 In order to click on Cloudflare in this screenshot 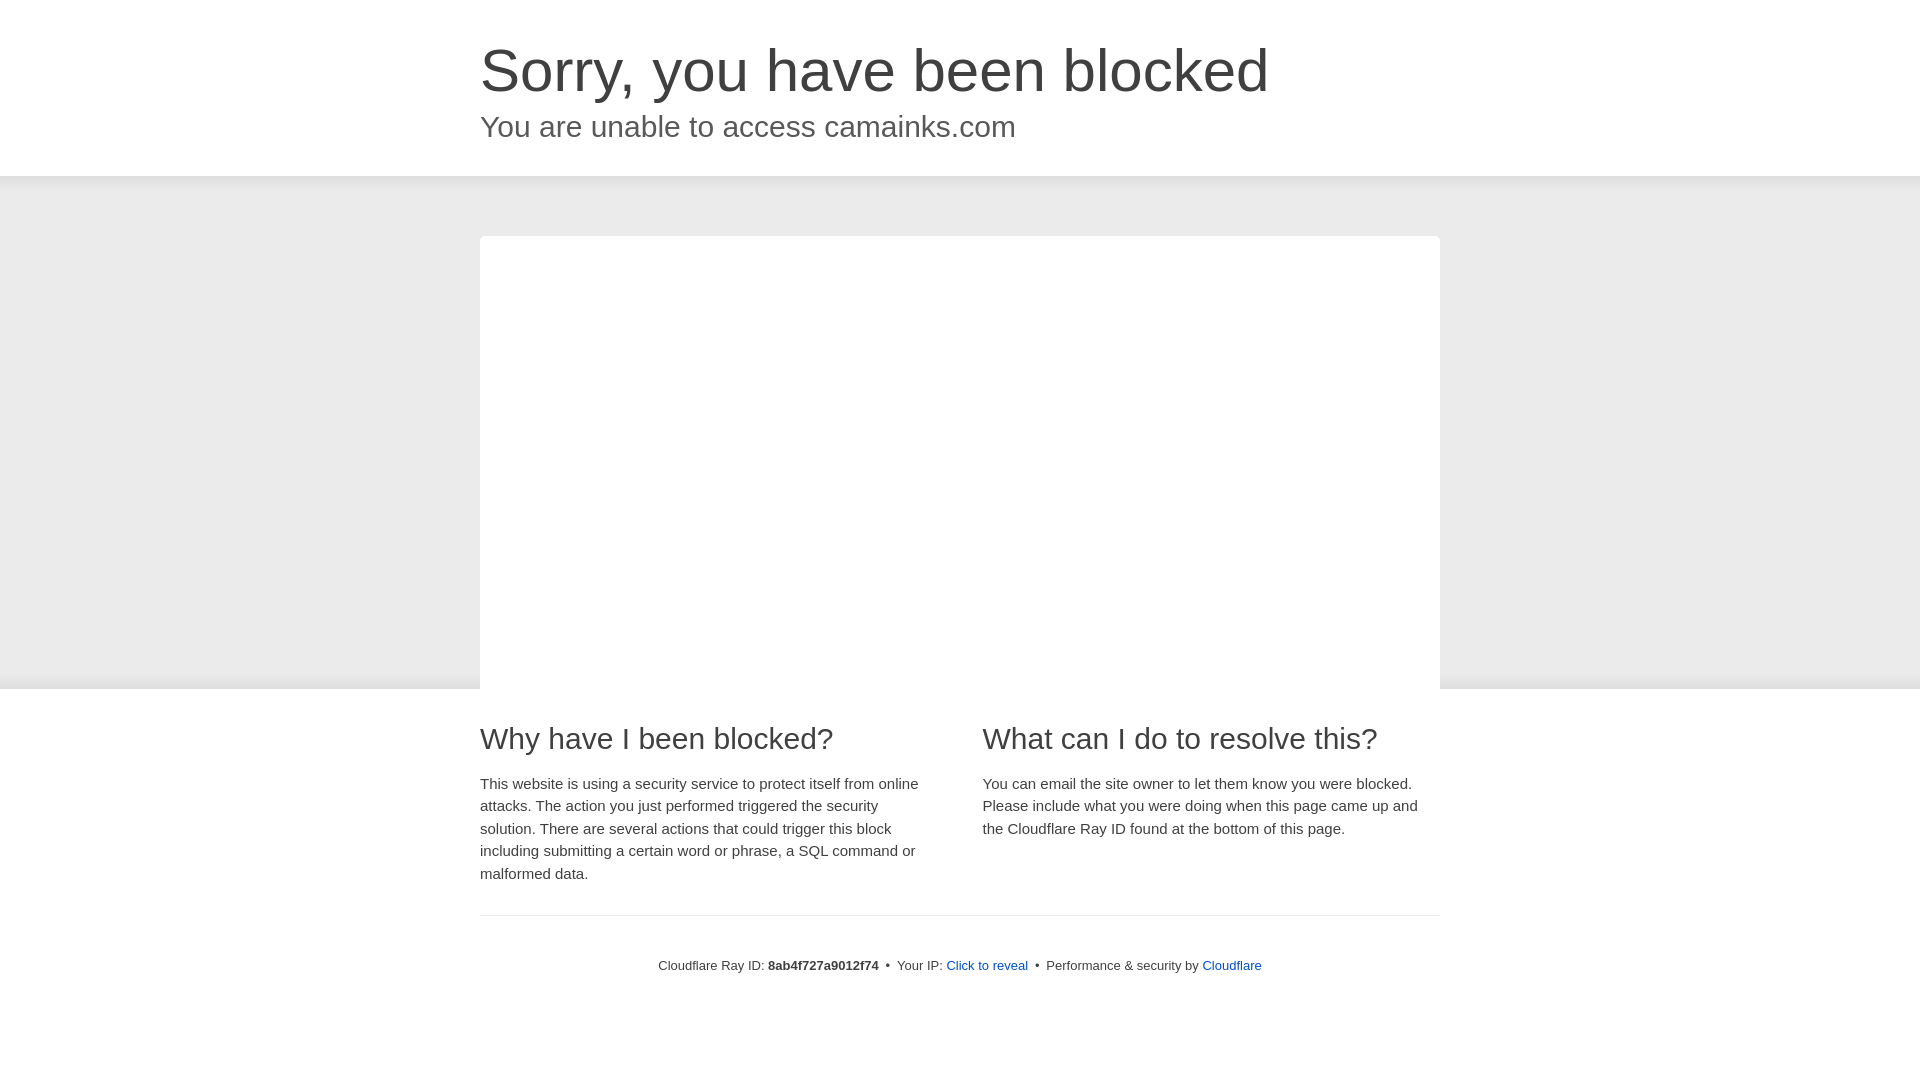, I will do `click(1231, 965)`.